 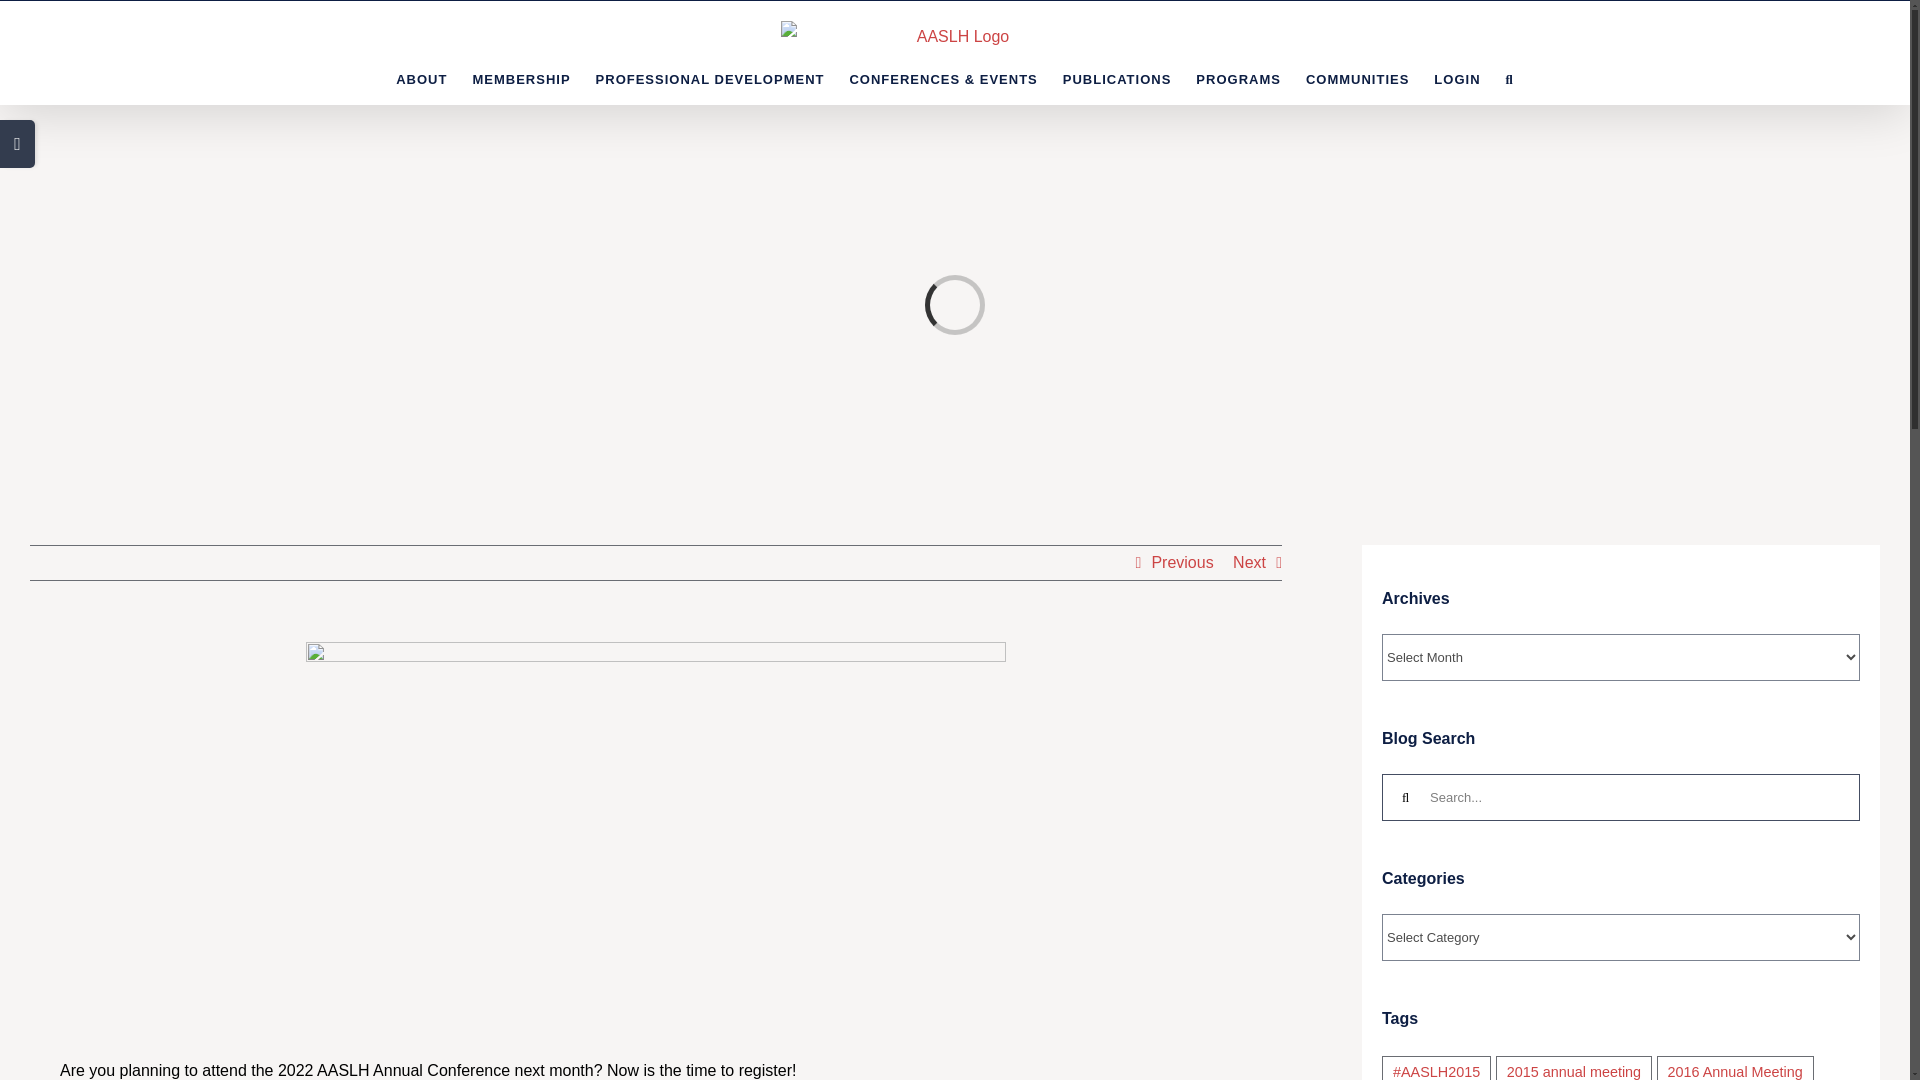 What do you see at coordinates (710, 78) in the screenshot?
I see `PROFESSIONAL DEVELOPMENT` at bounding box center [710, 78].